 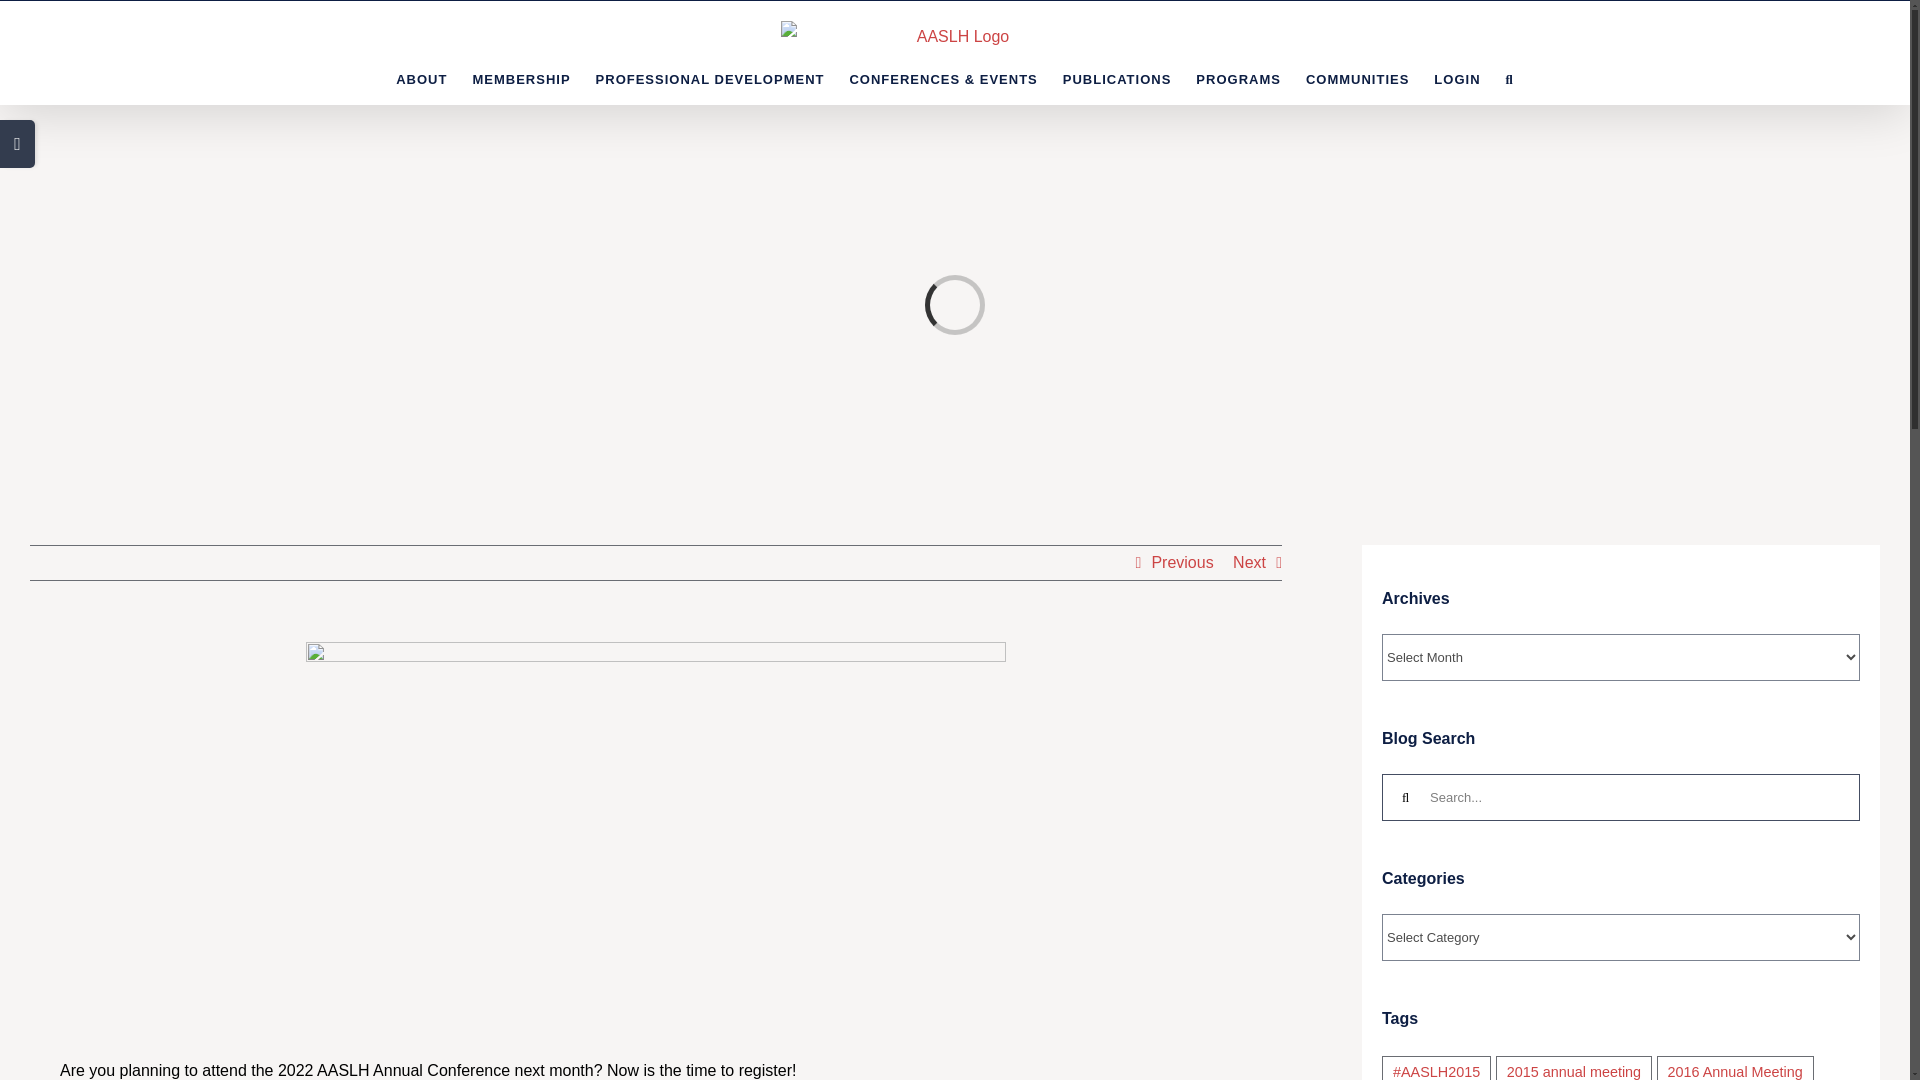 What do you see at coordinates (710, 78) in the screenshot?
I see `PROFESSIONAL DEVELOPMENT` at bounding box center [710, 78].